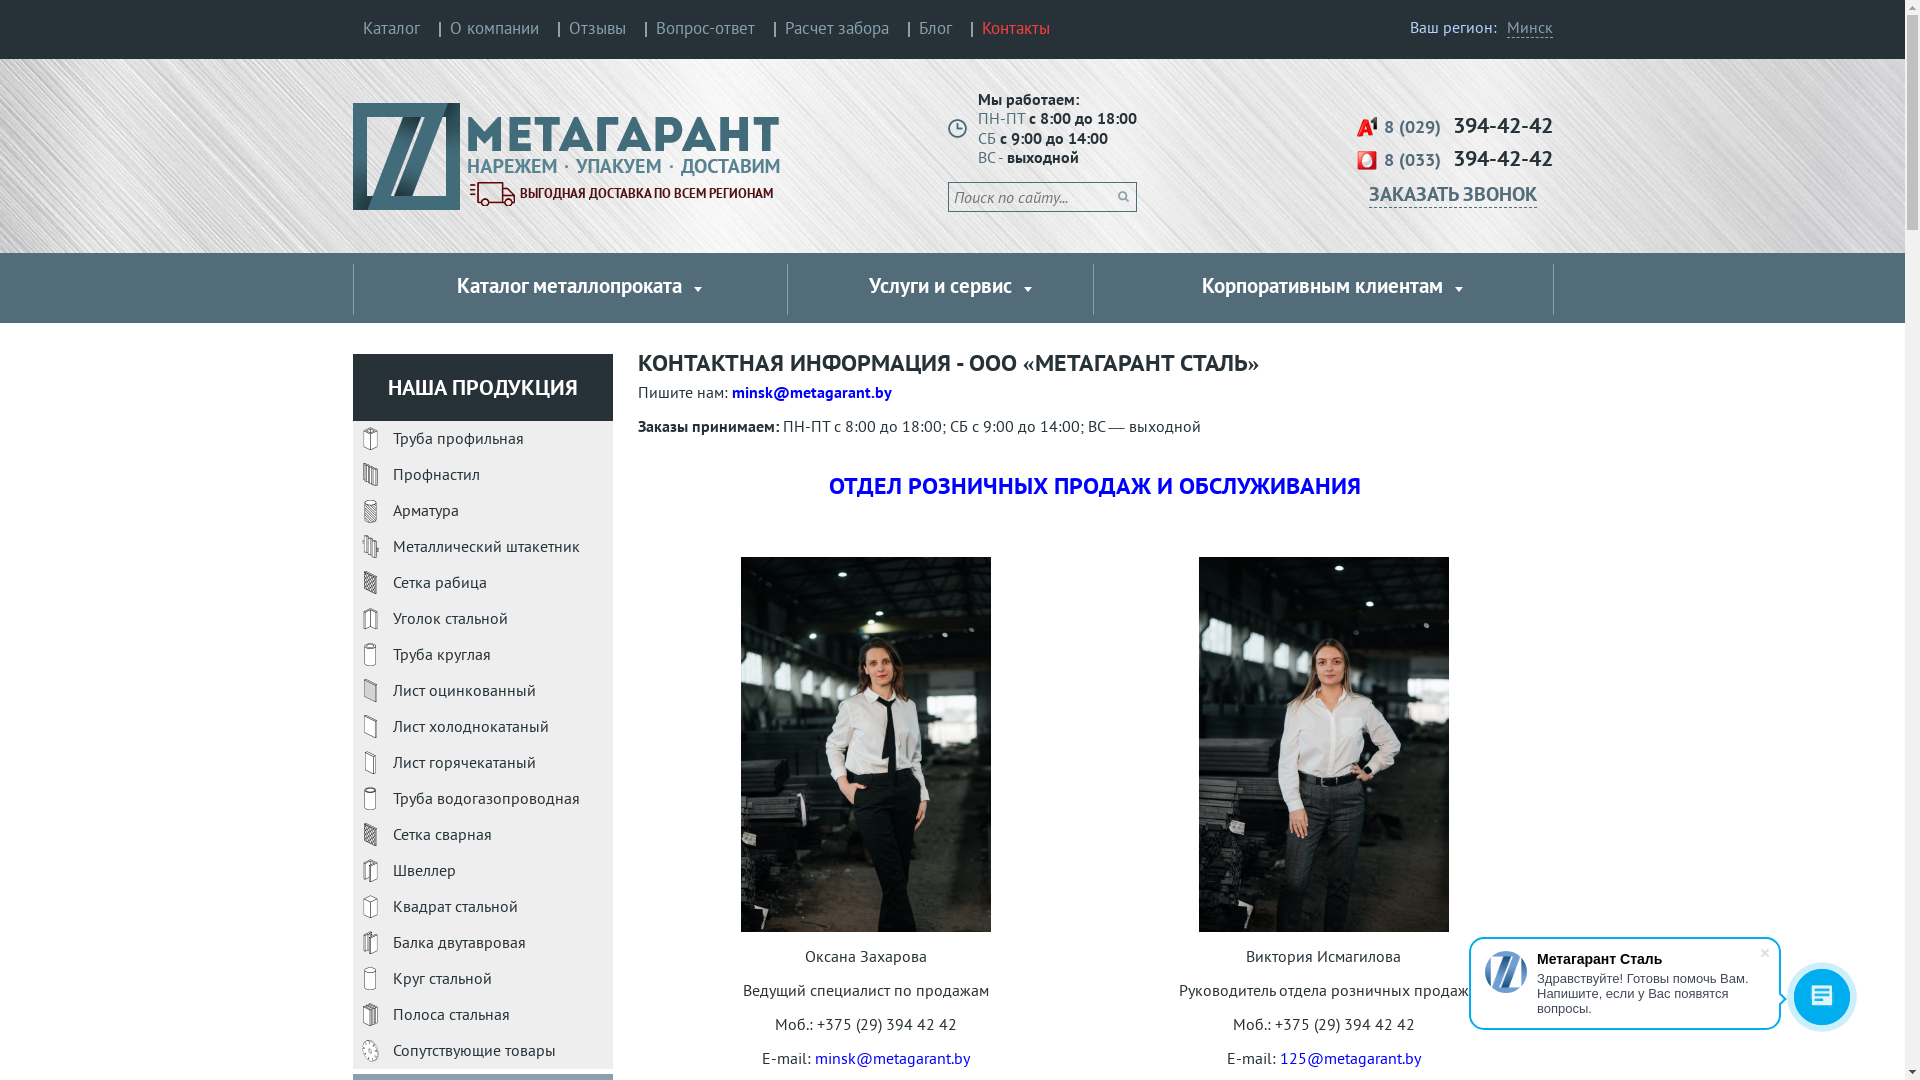 The image size is (1920, 1080). I want to click on 8 (033)  394-42-42, so click(1454, 160).